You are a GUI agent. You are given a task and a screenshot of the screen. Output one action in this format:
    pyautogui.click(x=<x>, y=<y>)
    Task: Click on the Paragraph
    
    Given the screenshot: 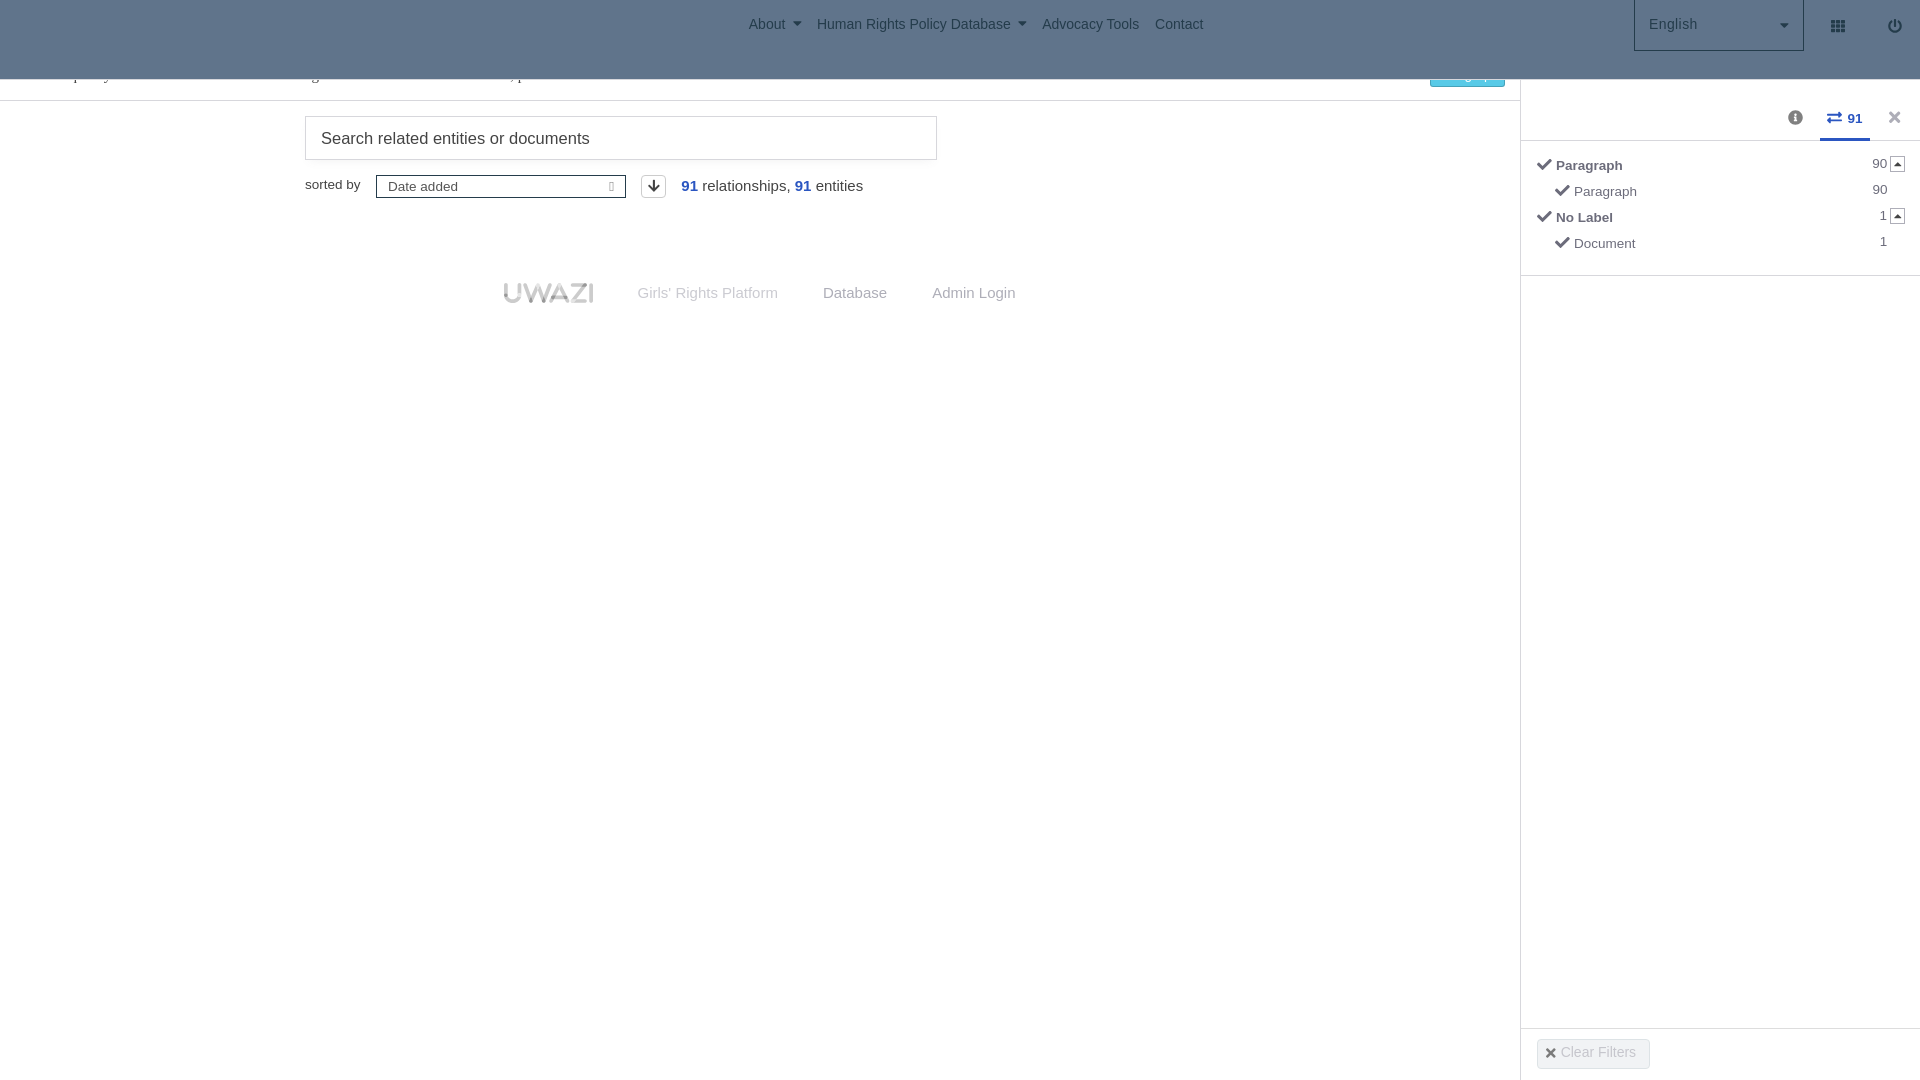 What is the action you would take?
    pyautogui.click(x=1728, y=195)
    